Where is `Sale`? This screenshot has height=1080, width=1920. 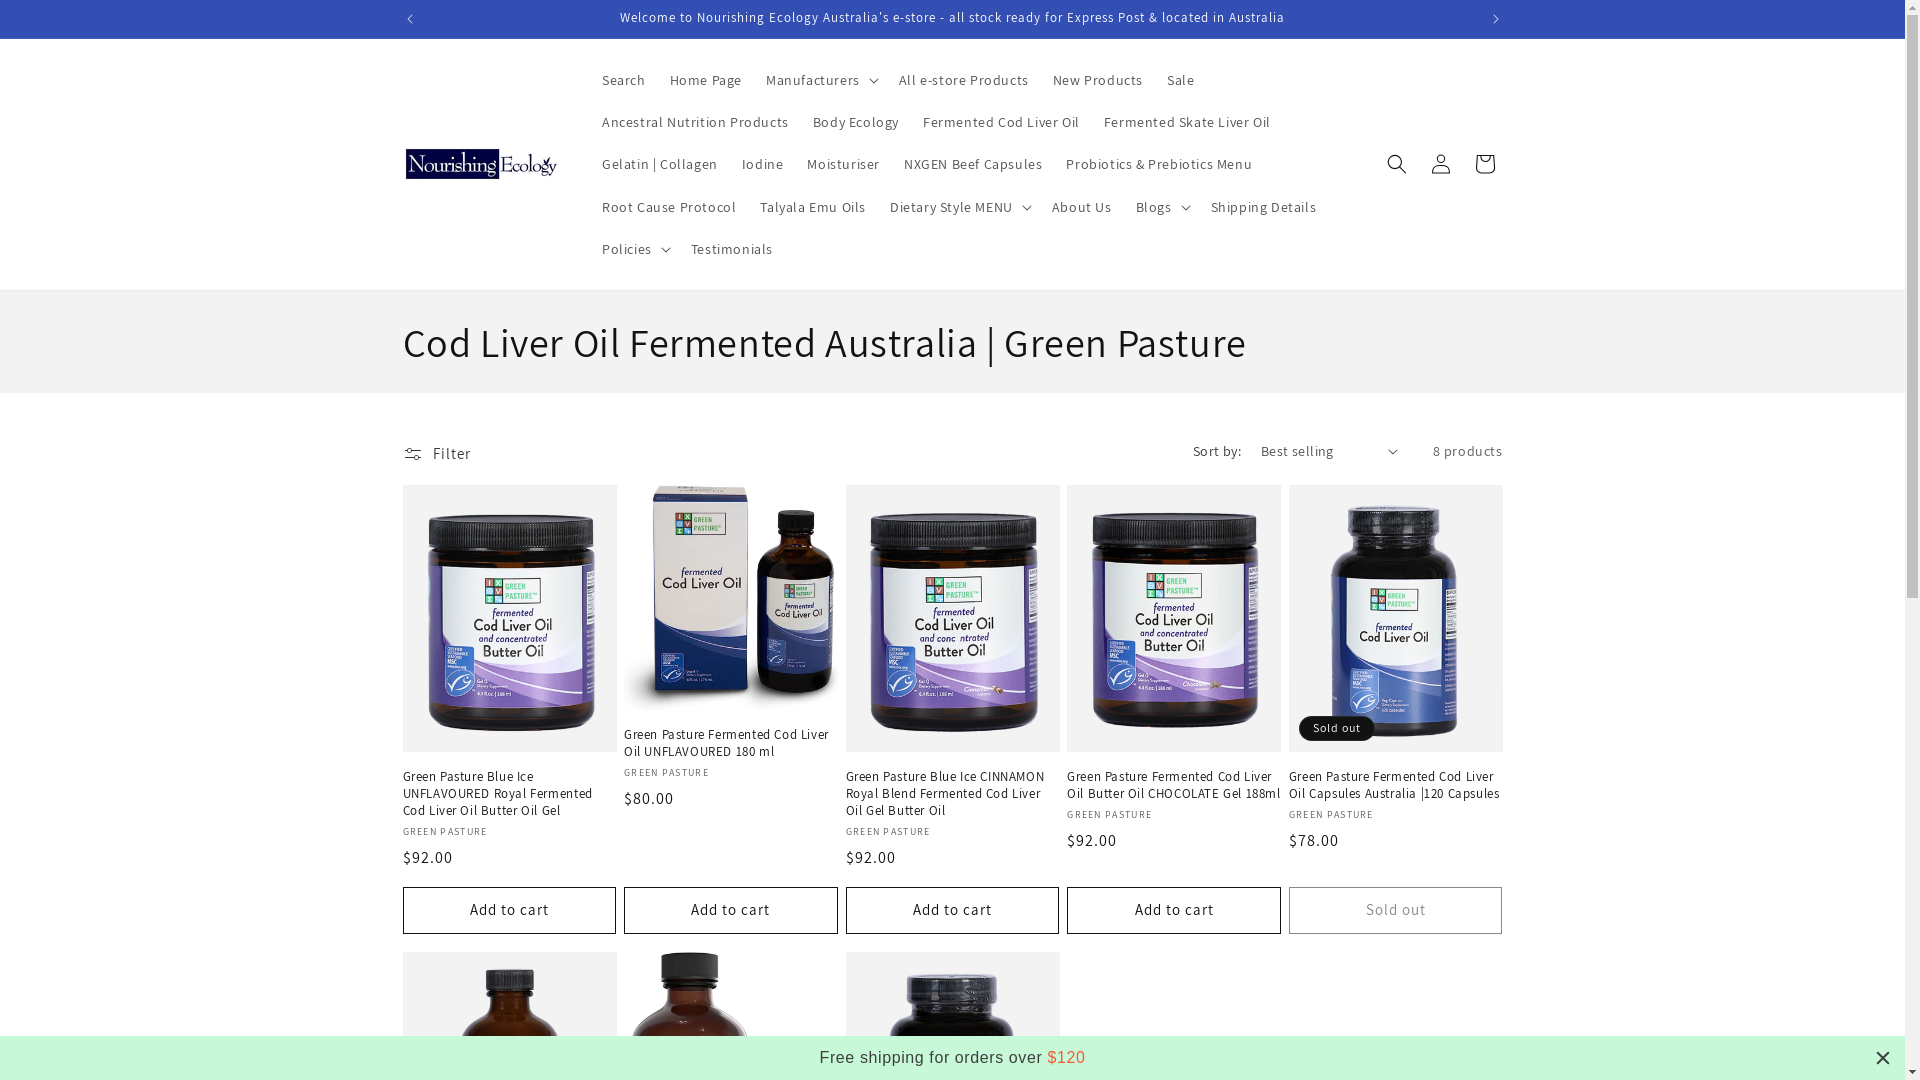
Sale is located at coordinates (1180, 80).